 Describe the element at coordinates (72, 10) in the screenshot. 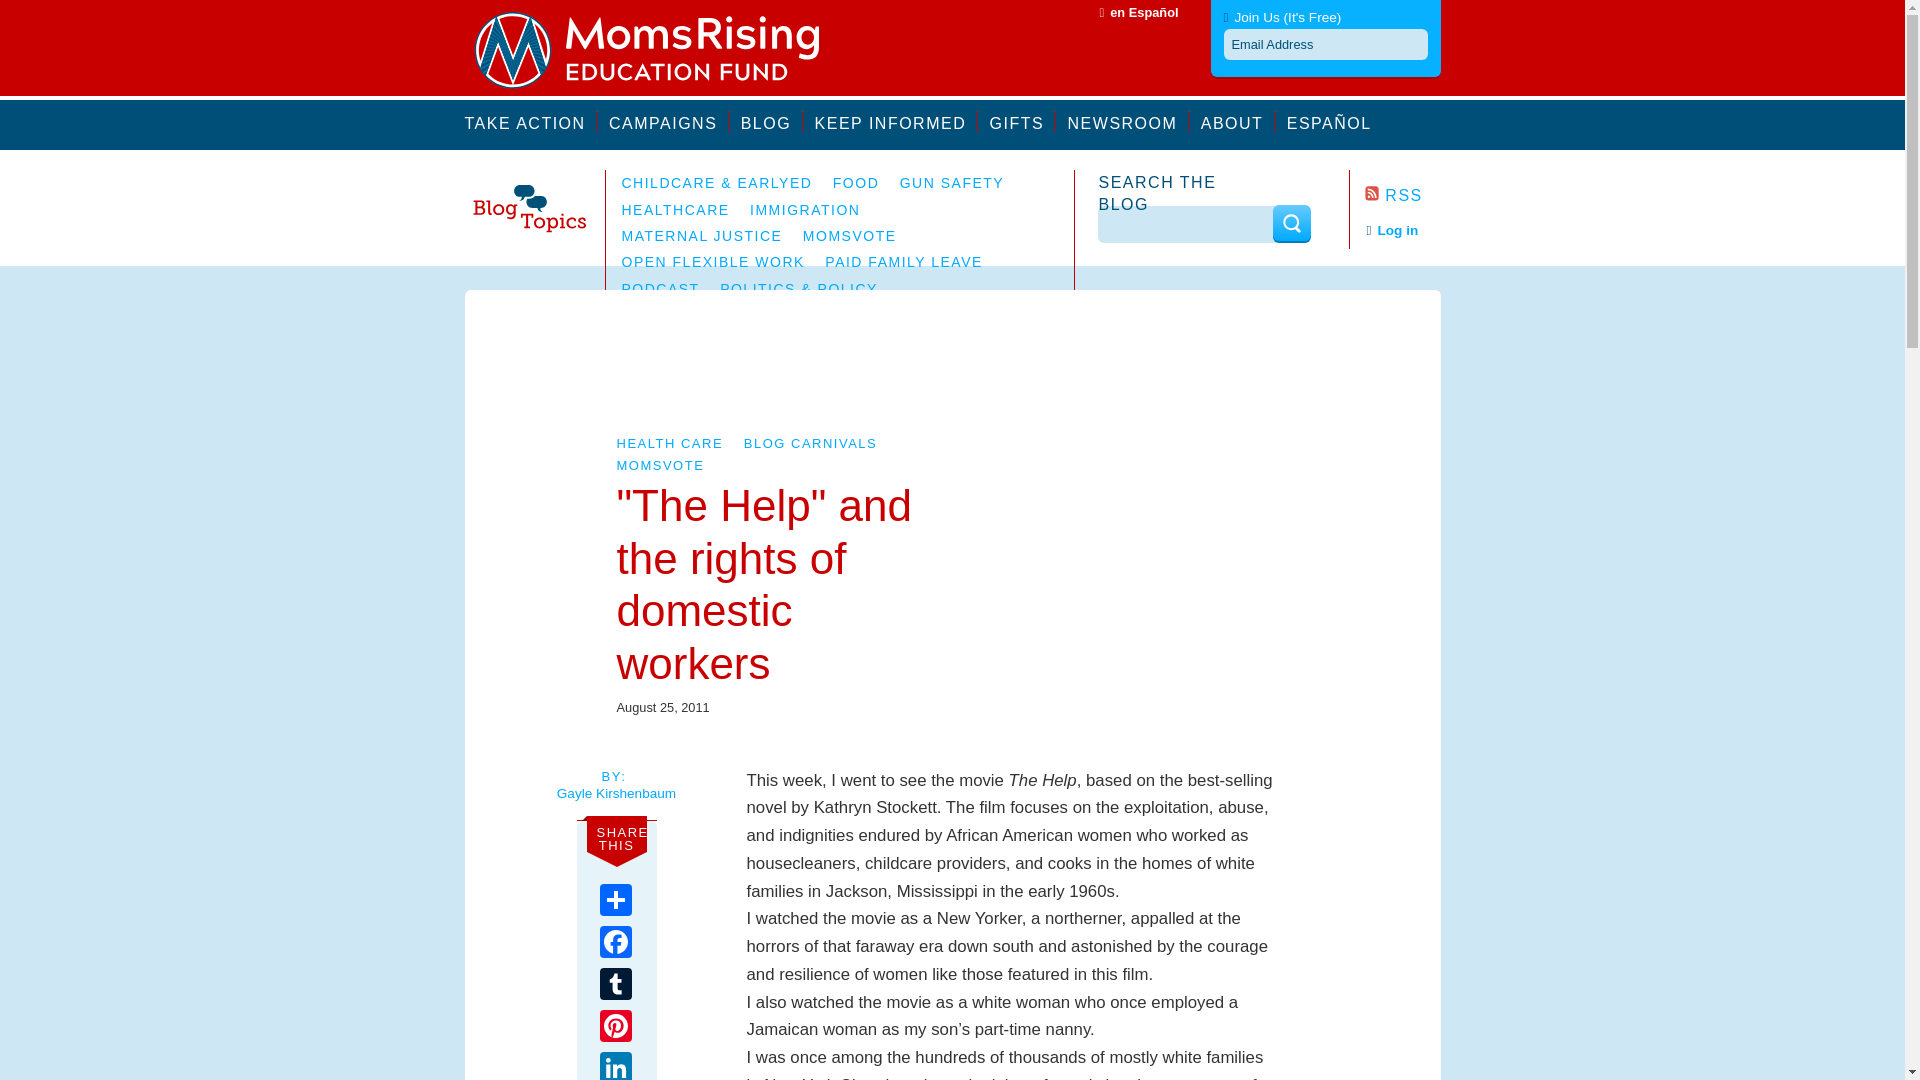

I see `Skip to main content` at that location.